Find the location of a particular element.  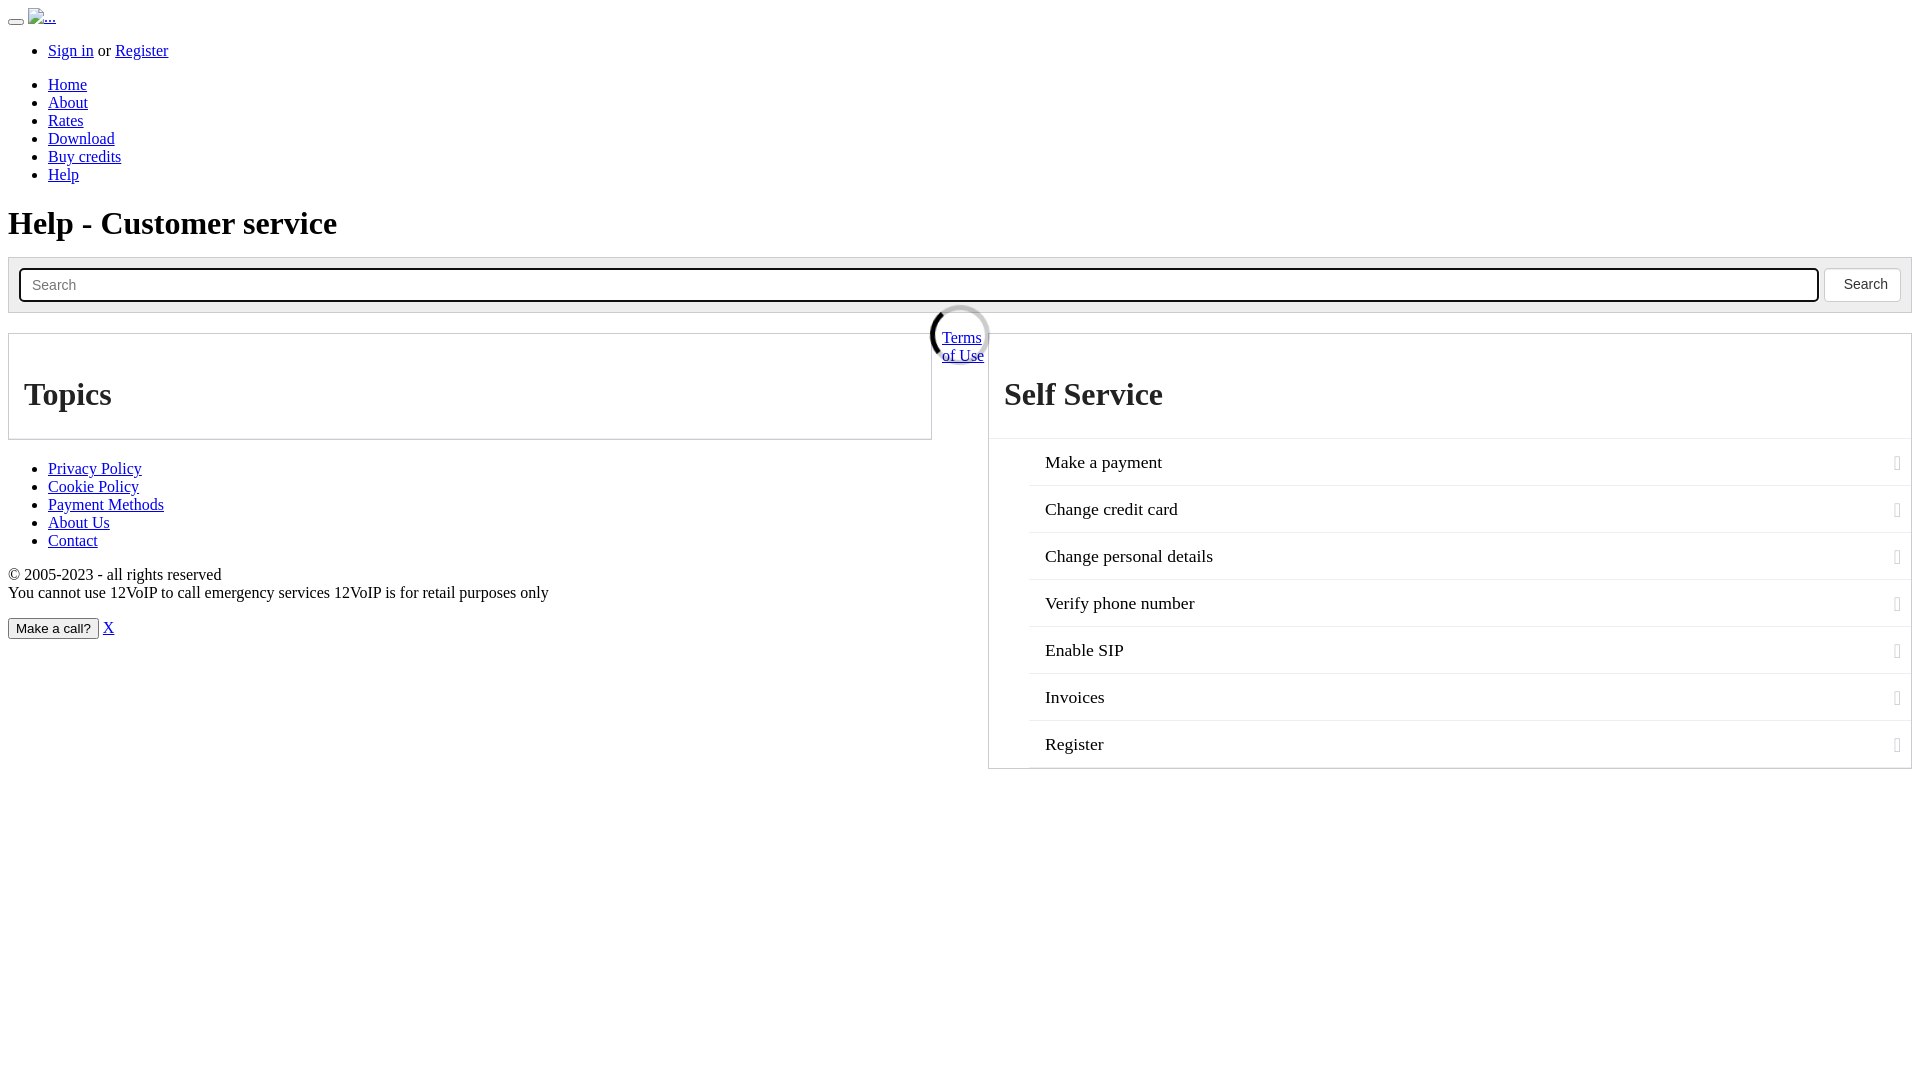

Download is located at coordinates (82, 138).